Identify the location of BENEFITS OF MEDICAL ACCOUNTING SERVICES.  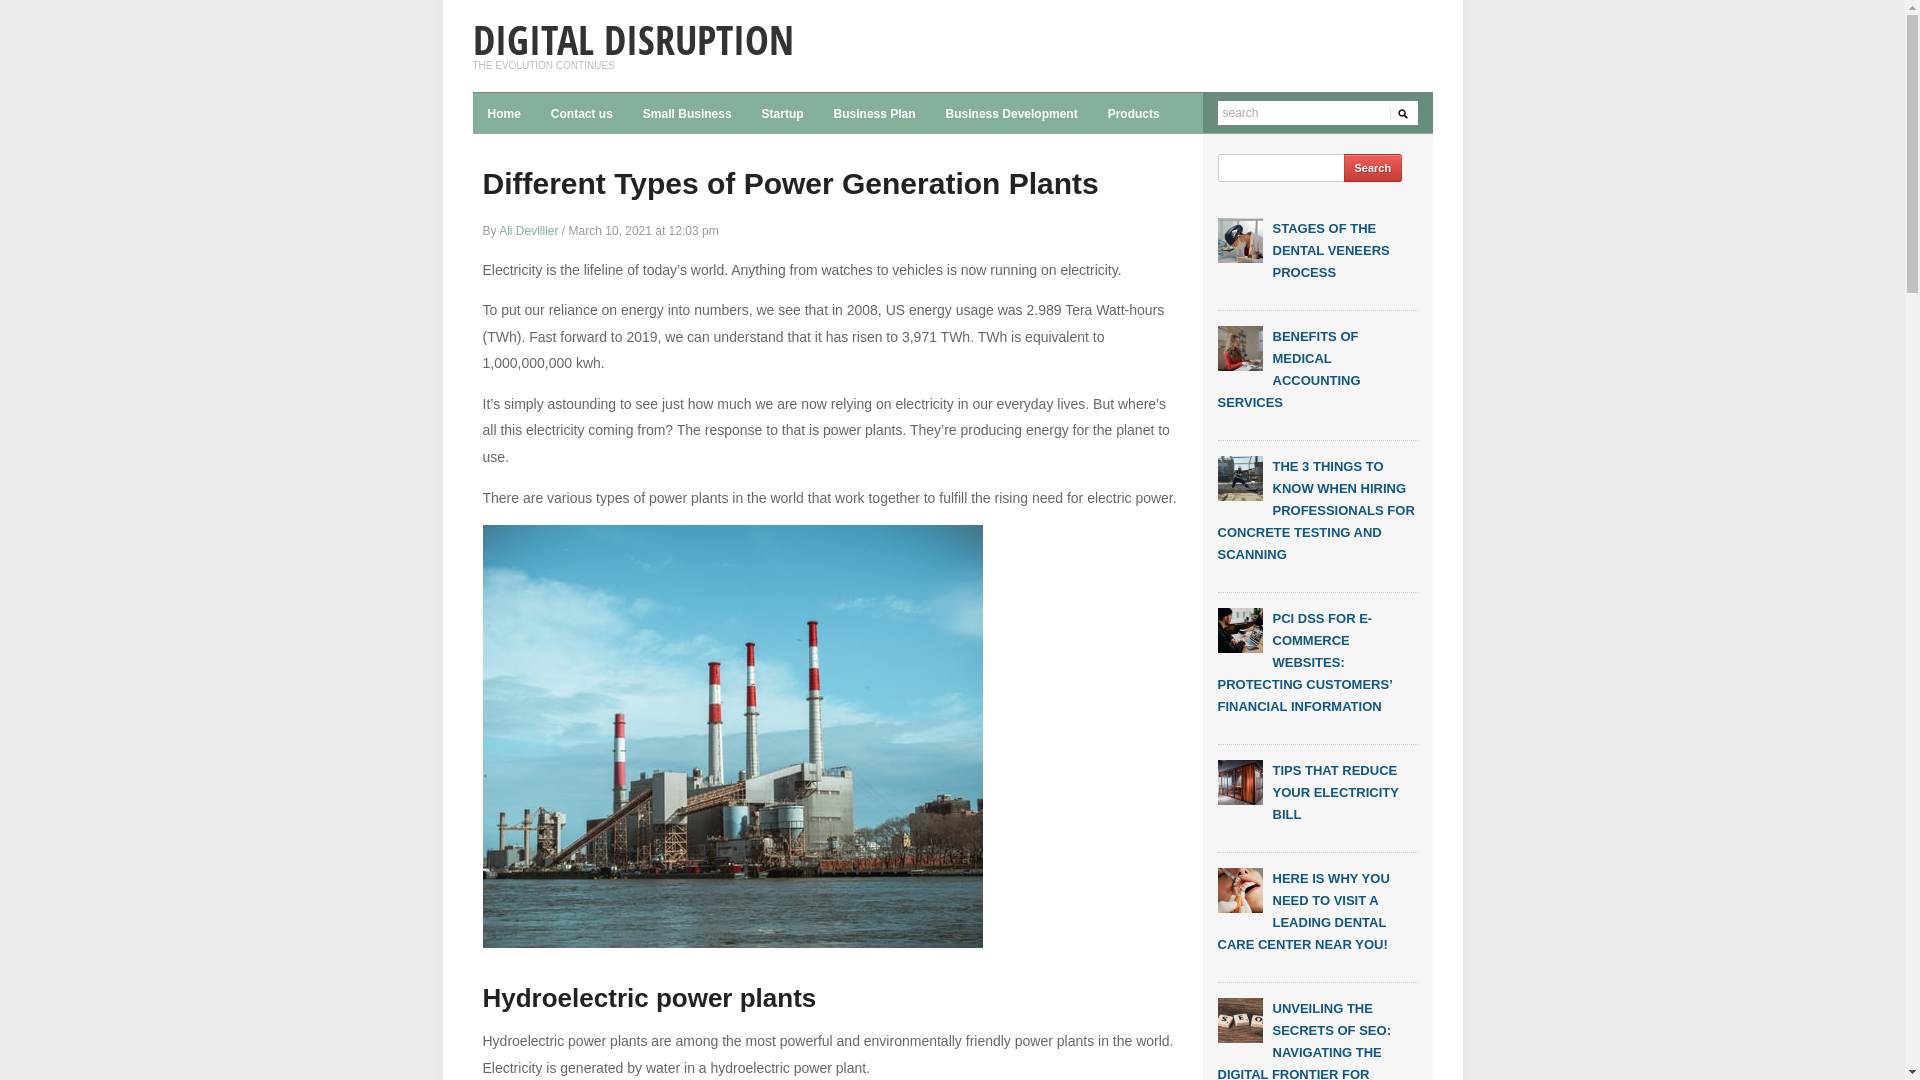
(1290, 370).